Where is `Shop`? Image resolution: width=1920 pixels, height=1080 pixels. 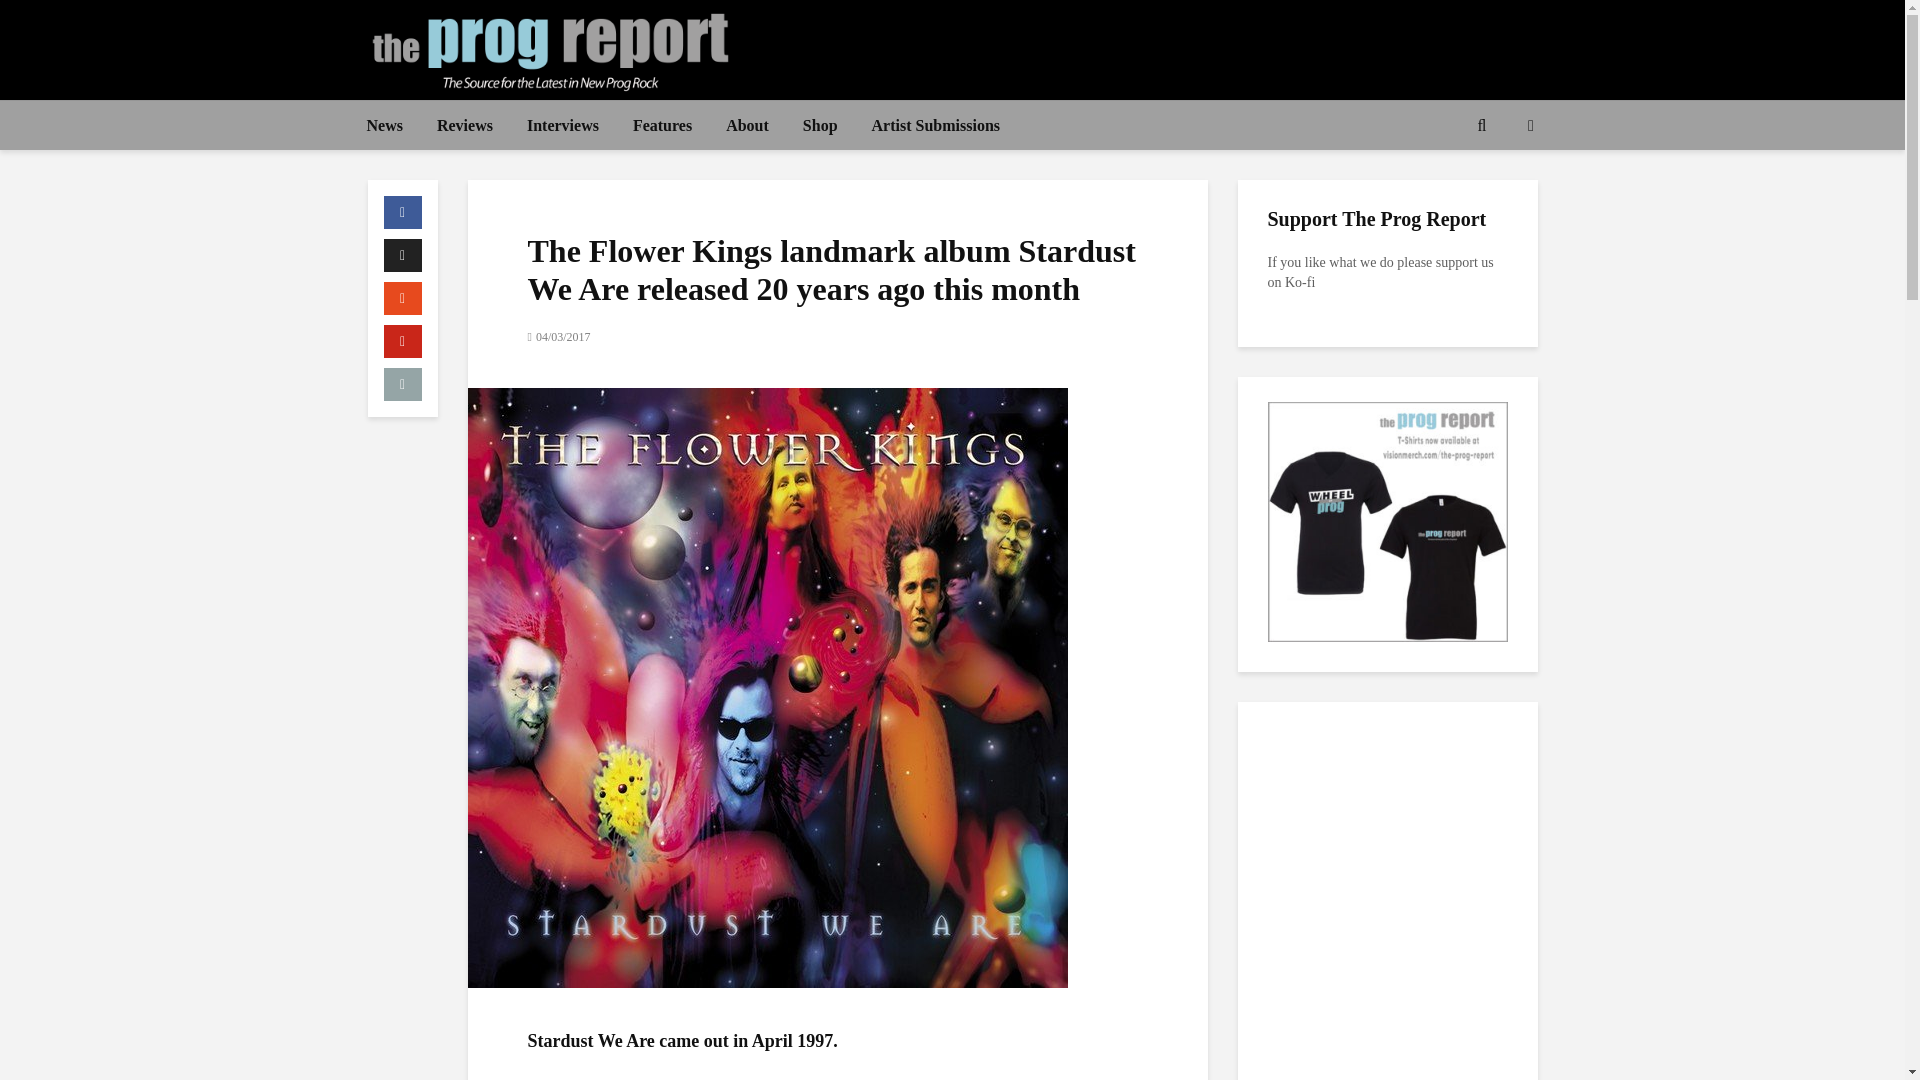
Shop is located at coordinates (820, 126).